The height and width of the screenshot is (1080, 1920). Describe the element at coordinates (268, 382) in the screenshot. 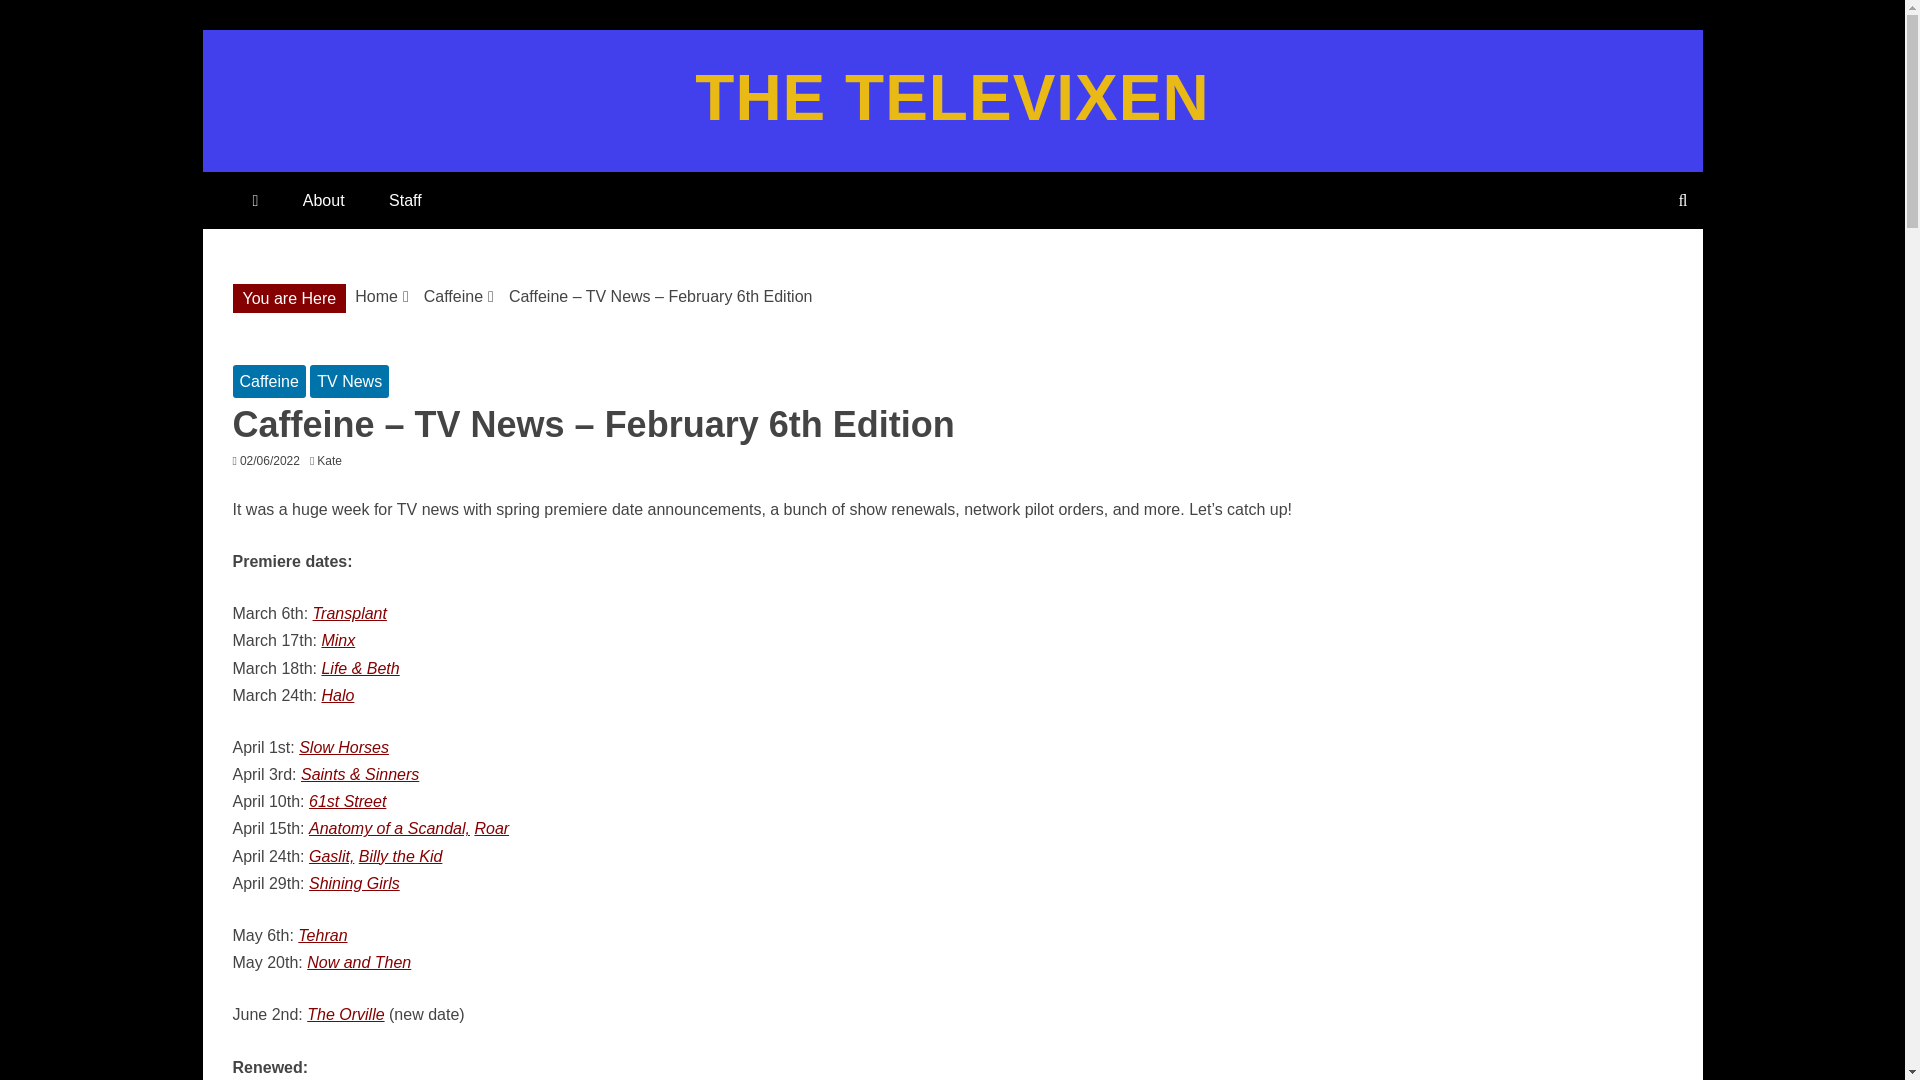

I see `Caffeine` at that location.